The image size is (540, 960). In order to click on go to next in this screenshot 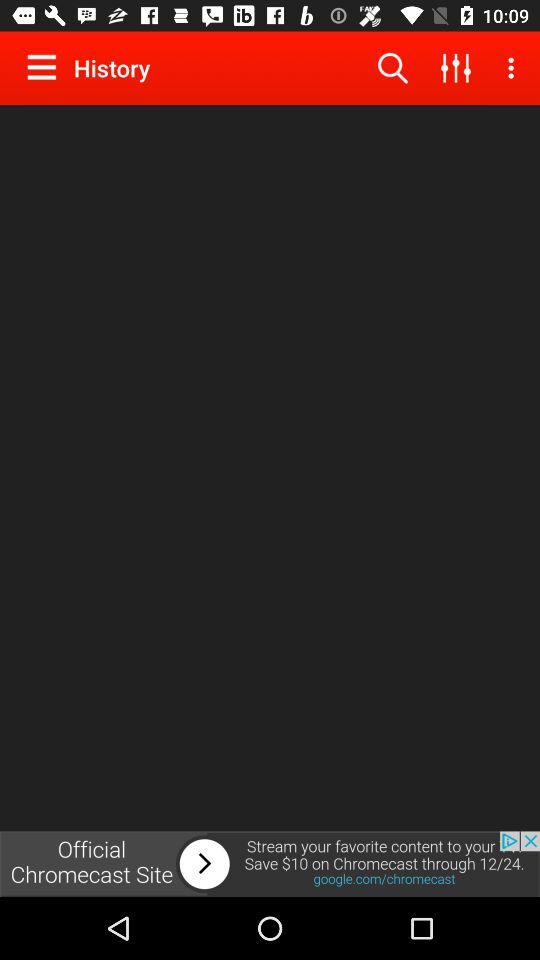, I will do `click(270, 864)`.